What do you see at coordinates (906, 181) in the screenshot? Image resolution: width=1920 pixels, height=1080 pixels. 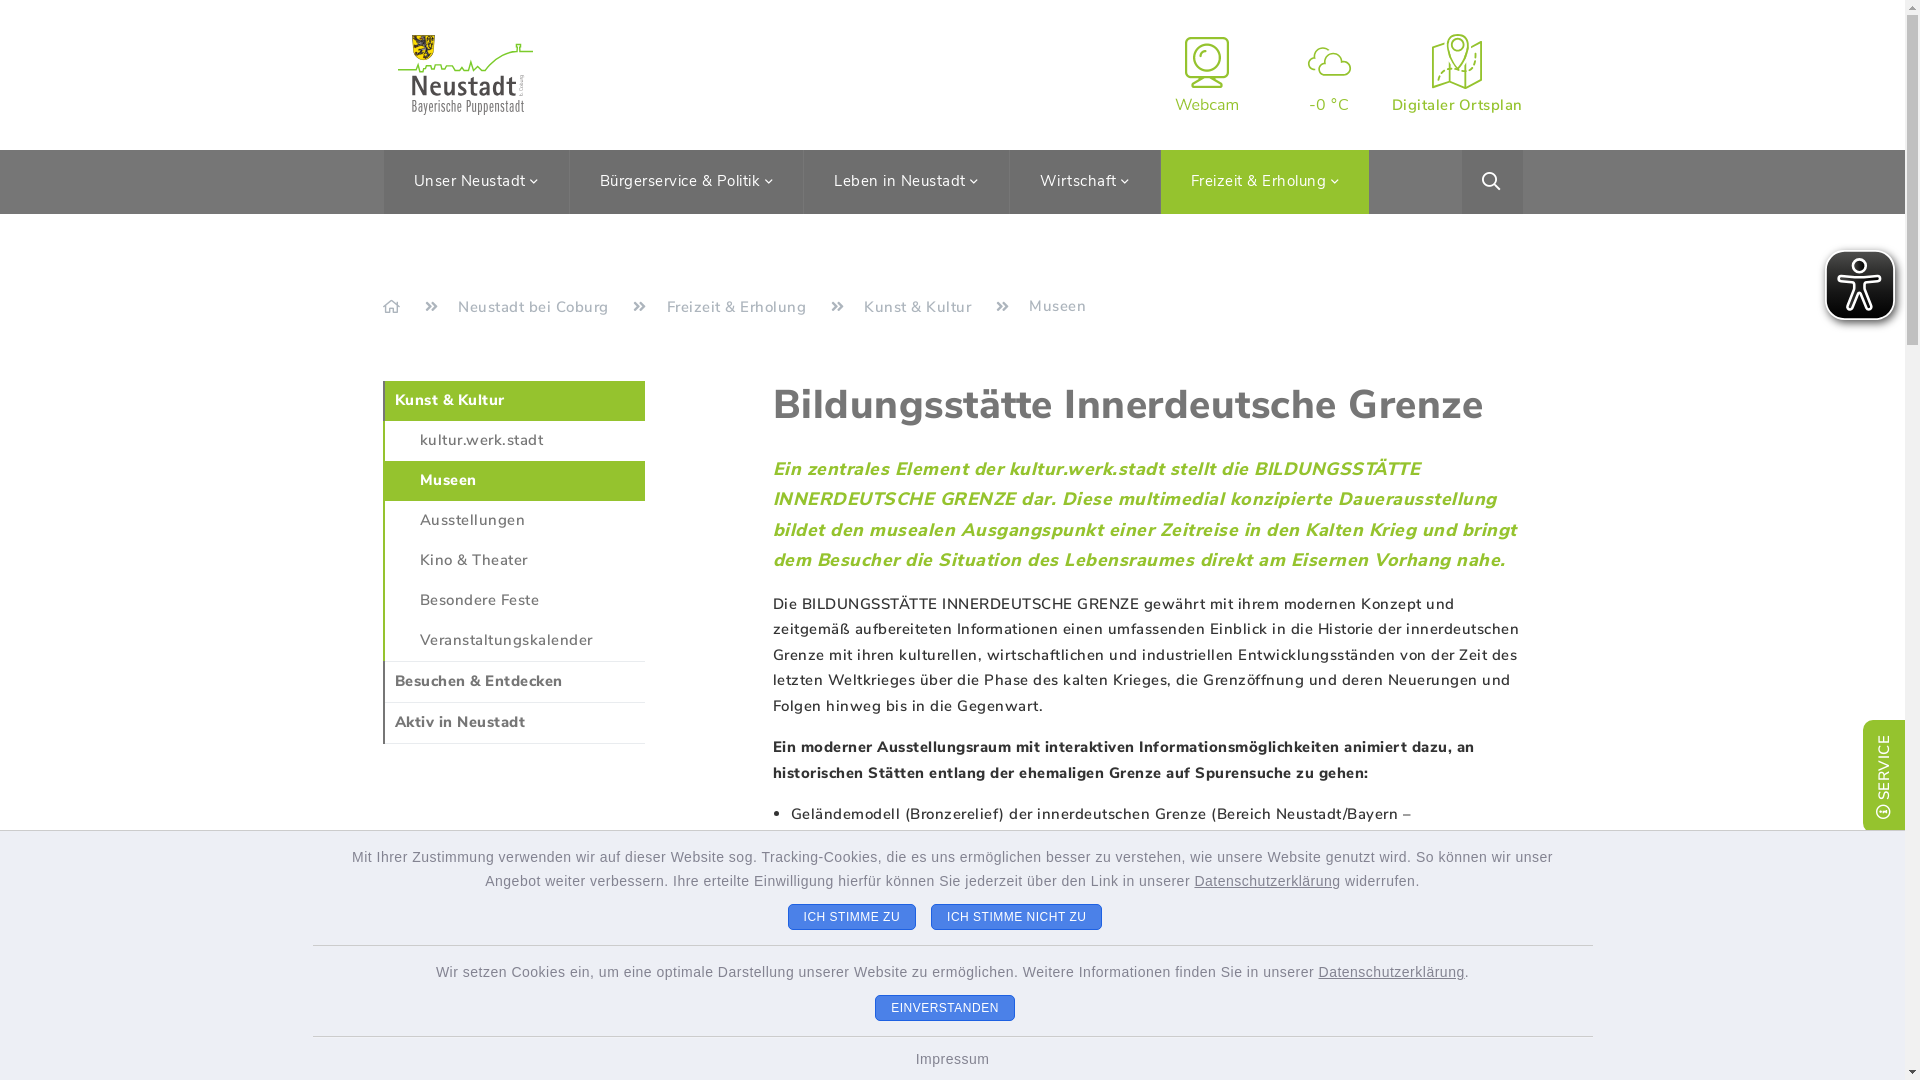 I see `Leben in Neustadt` at bounding box center [906, 181].